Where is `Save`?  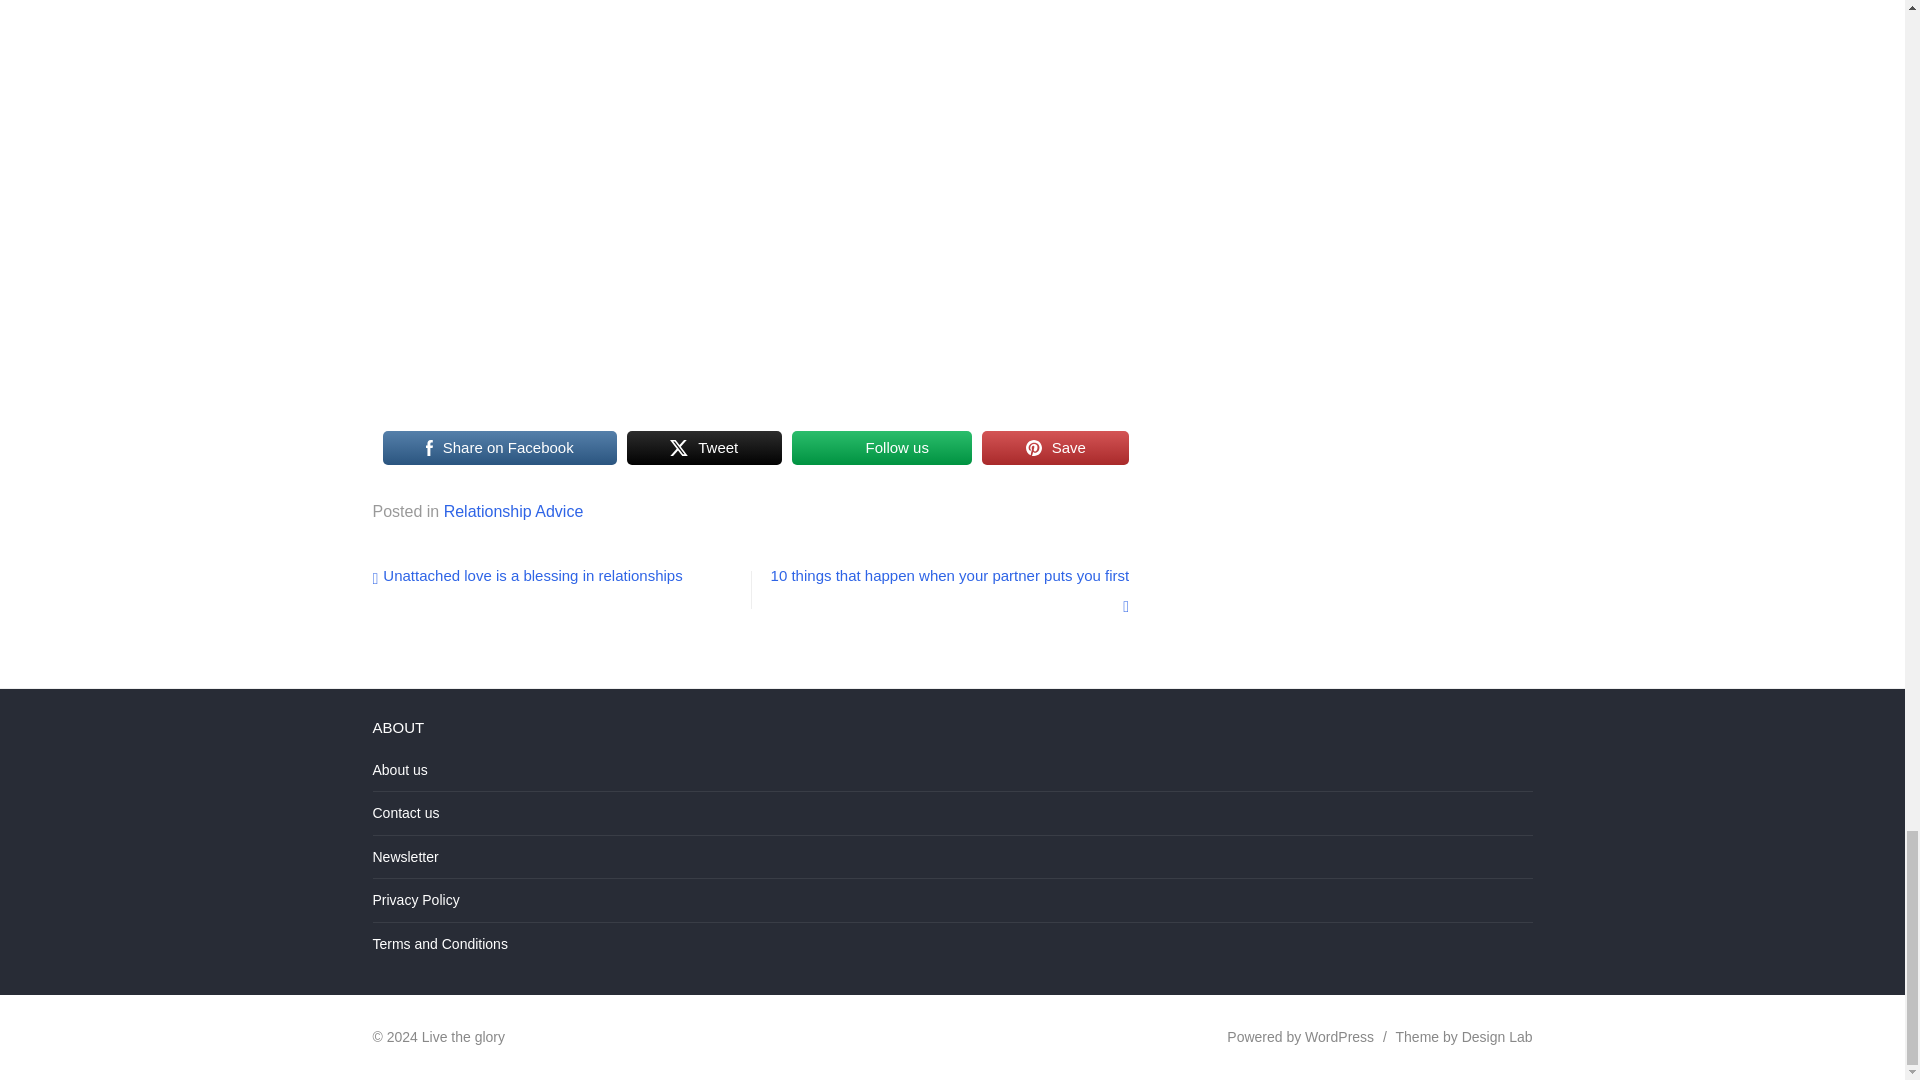 Save is located at coordinates (1054, 447).